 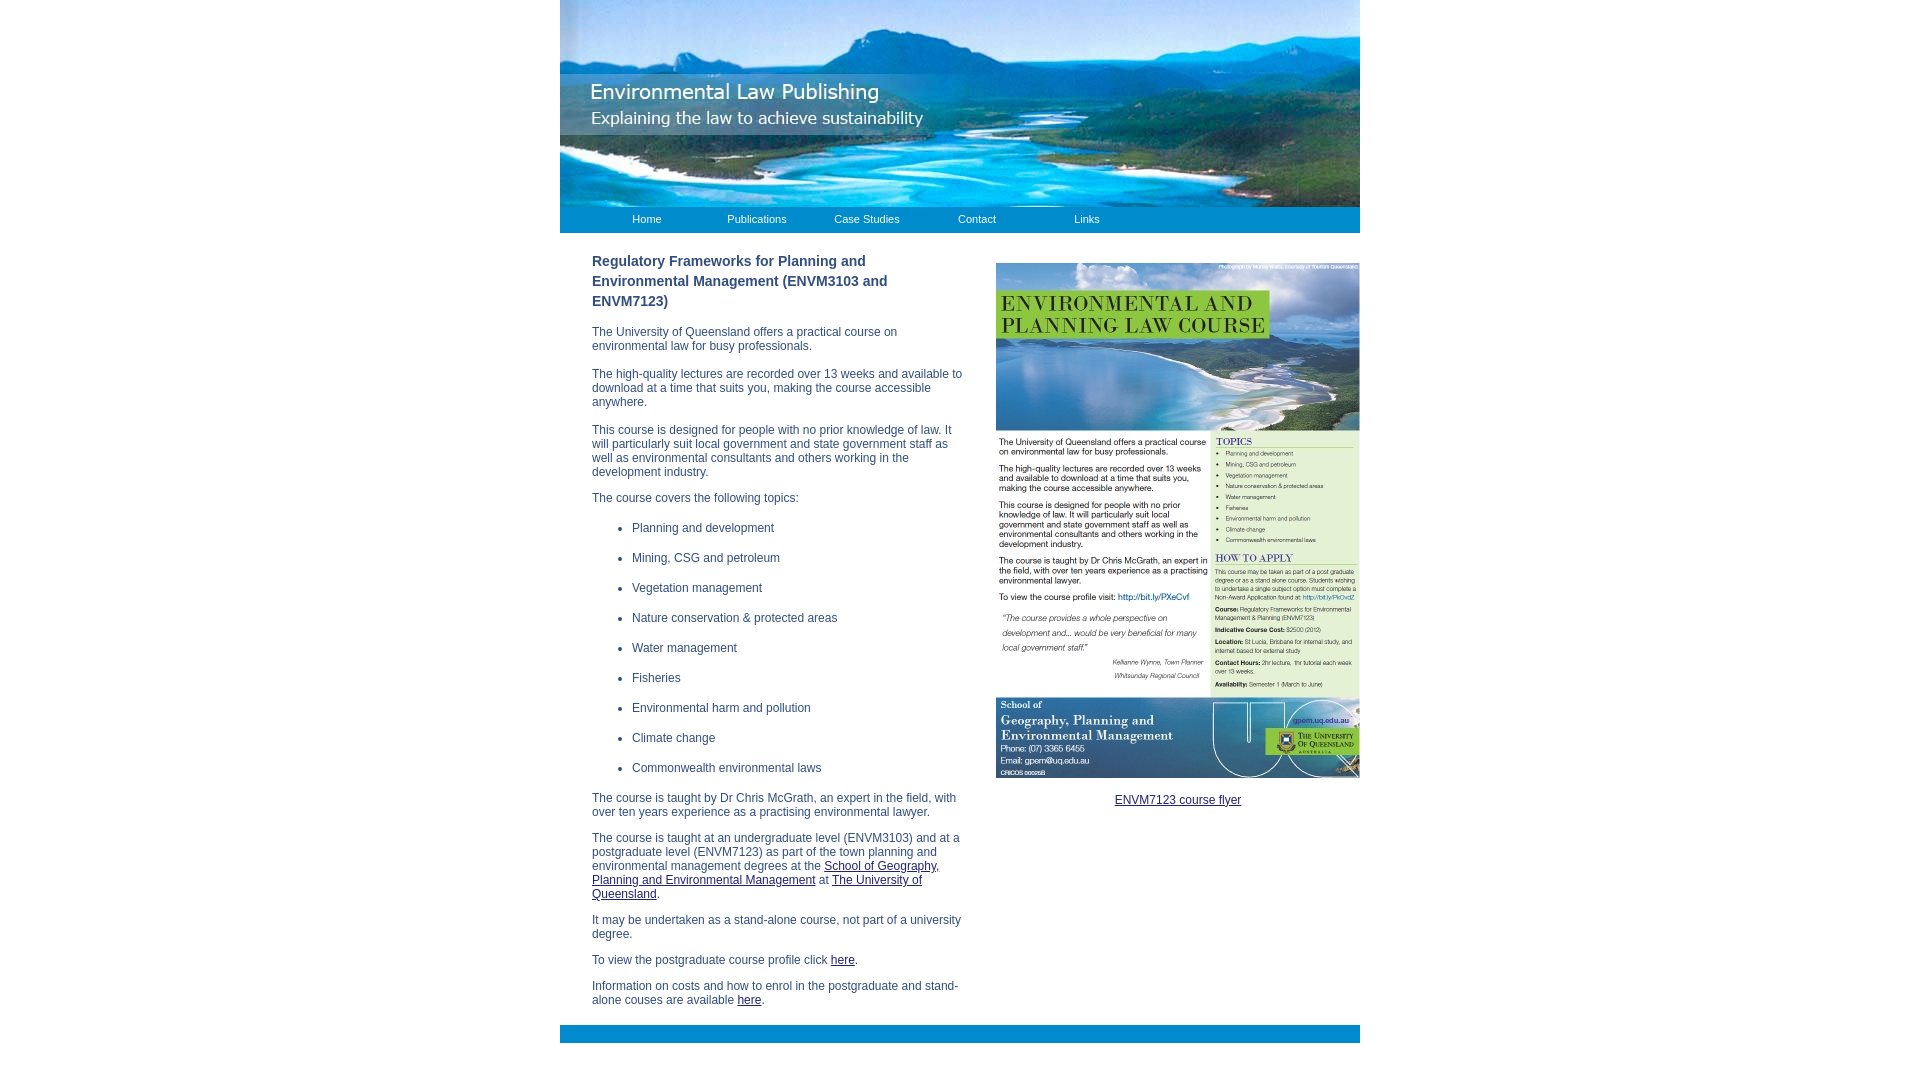 I want to click on ENVM7123 course flyer, so click(x=1178, y=799).